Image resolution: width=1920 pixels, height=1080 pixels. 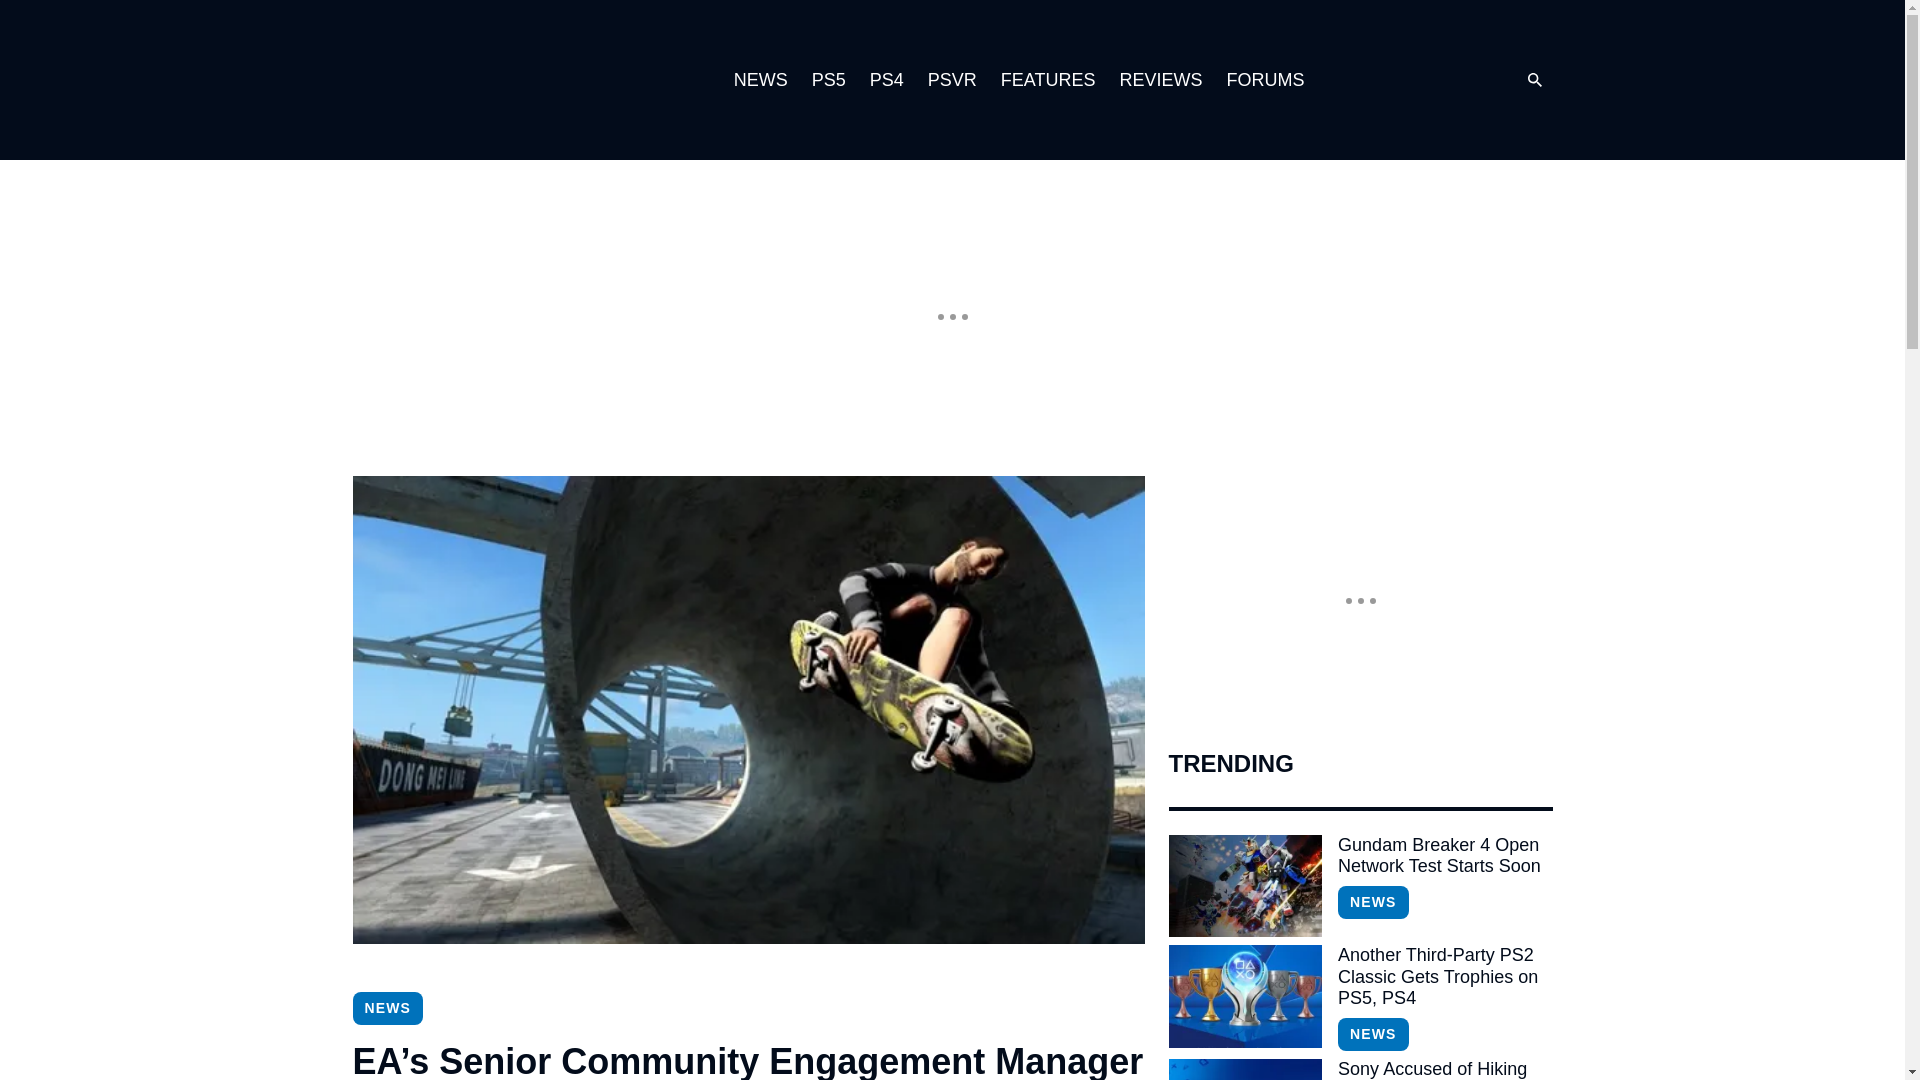 I want to click on REVIEWS, so click(x=1160, y=80).